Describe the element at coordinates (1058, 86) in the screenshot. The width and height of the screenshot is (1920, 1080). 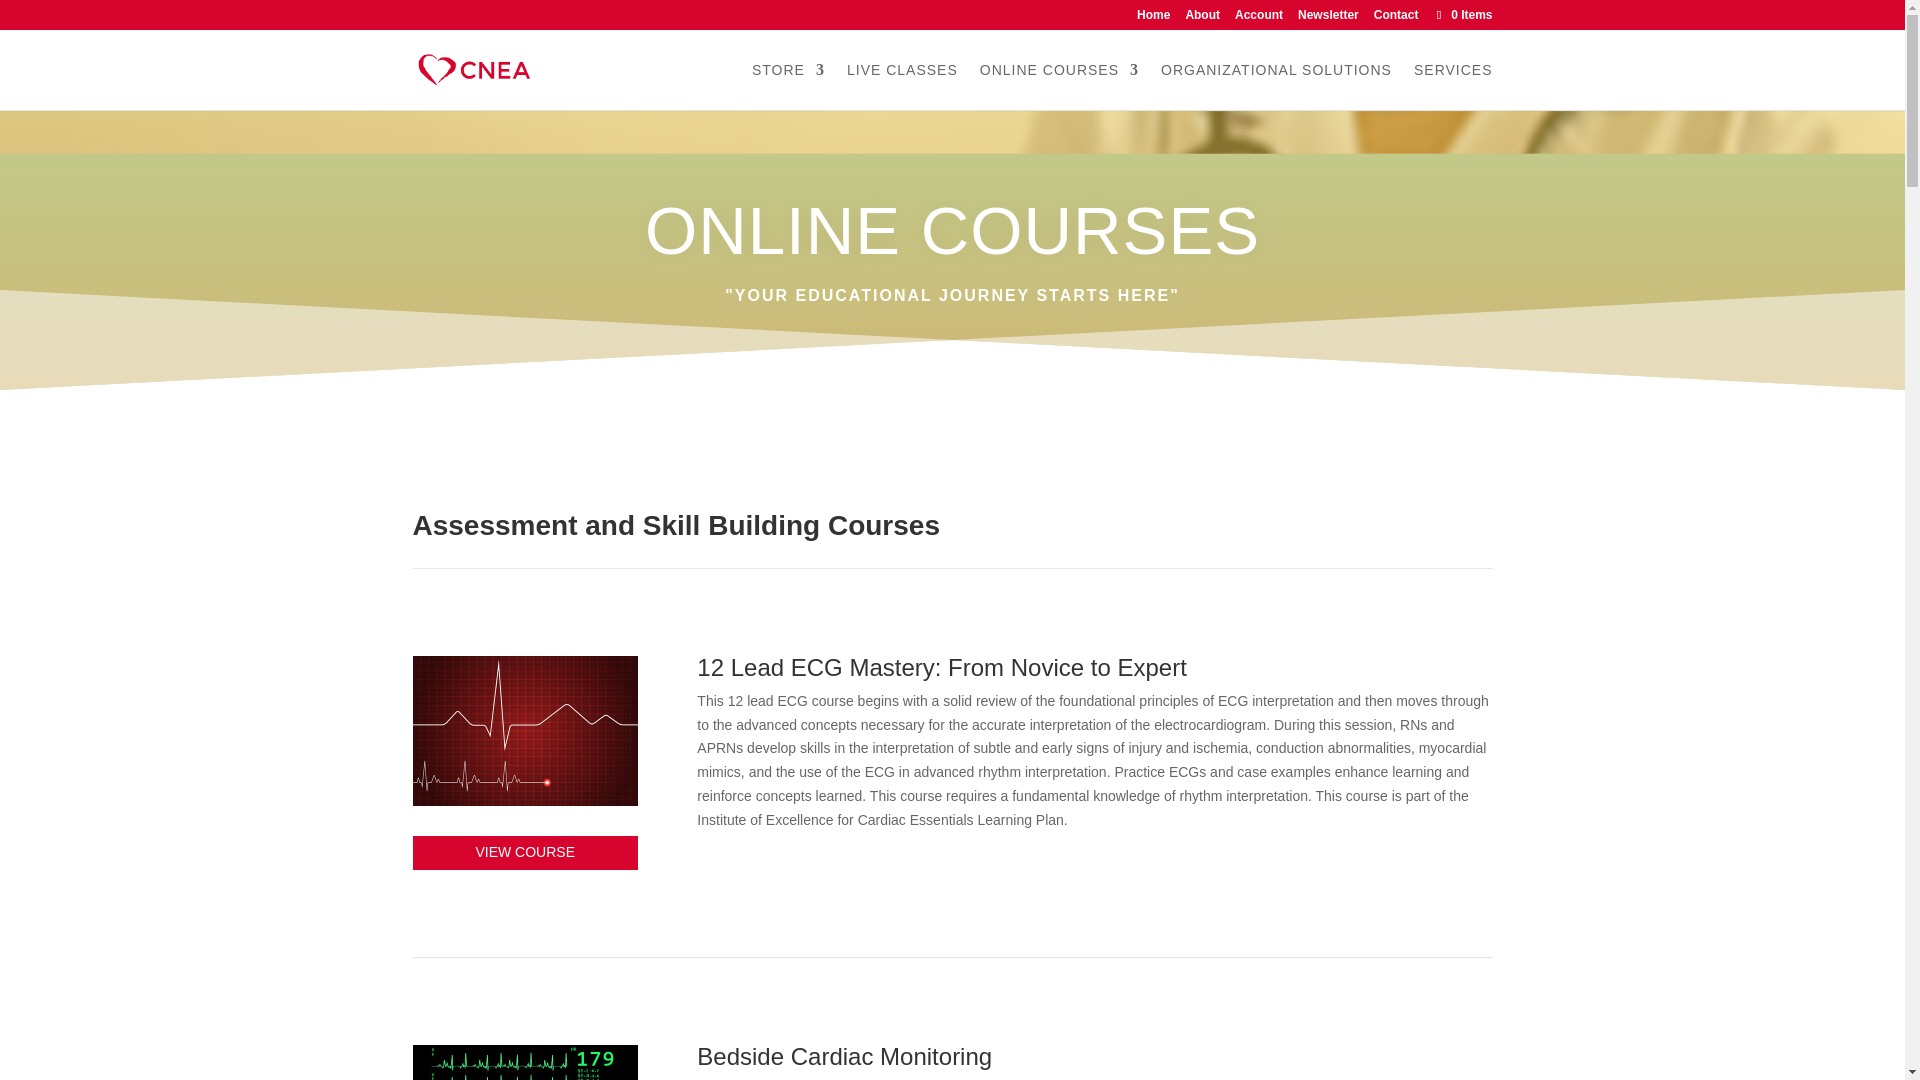
I see `ONLINE COURSES` at that location.